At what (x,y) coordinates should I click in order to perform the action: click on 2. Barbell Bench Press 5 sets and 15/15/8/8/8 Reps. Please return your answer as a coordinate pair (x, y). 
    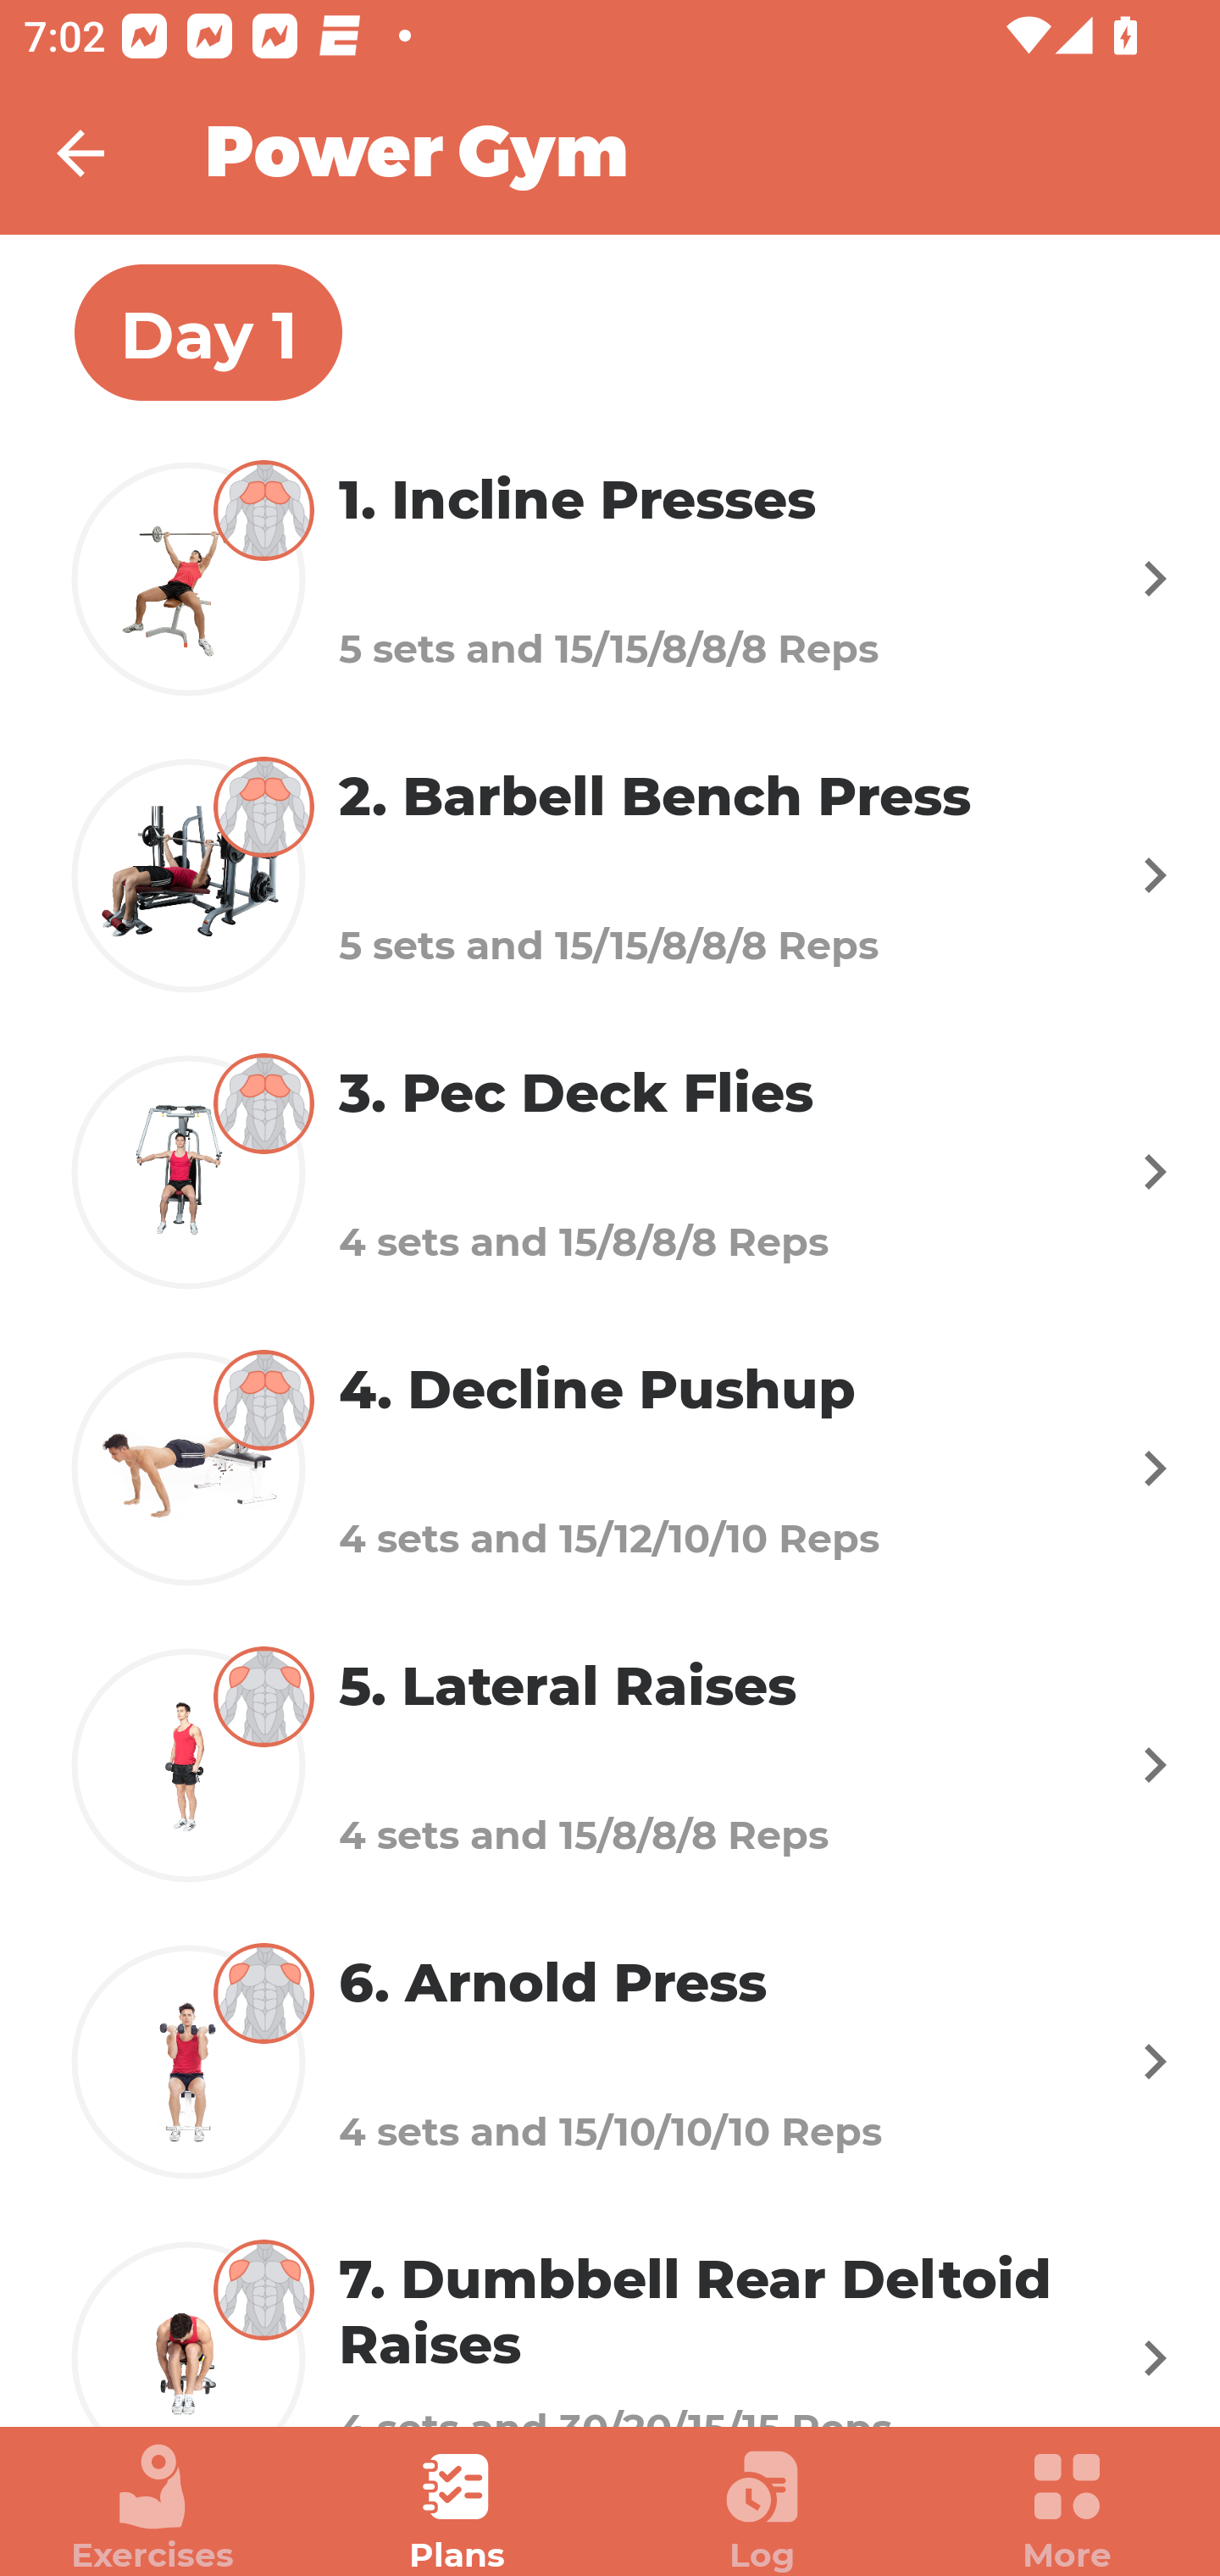
    Looking at the image, I should click on (610, 874).